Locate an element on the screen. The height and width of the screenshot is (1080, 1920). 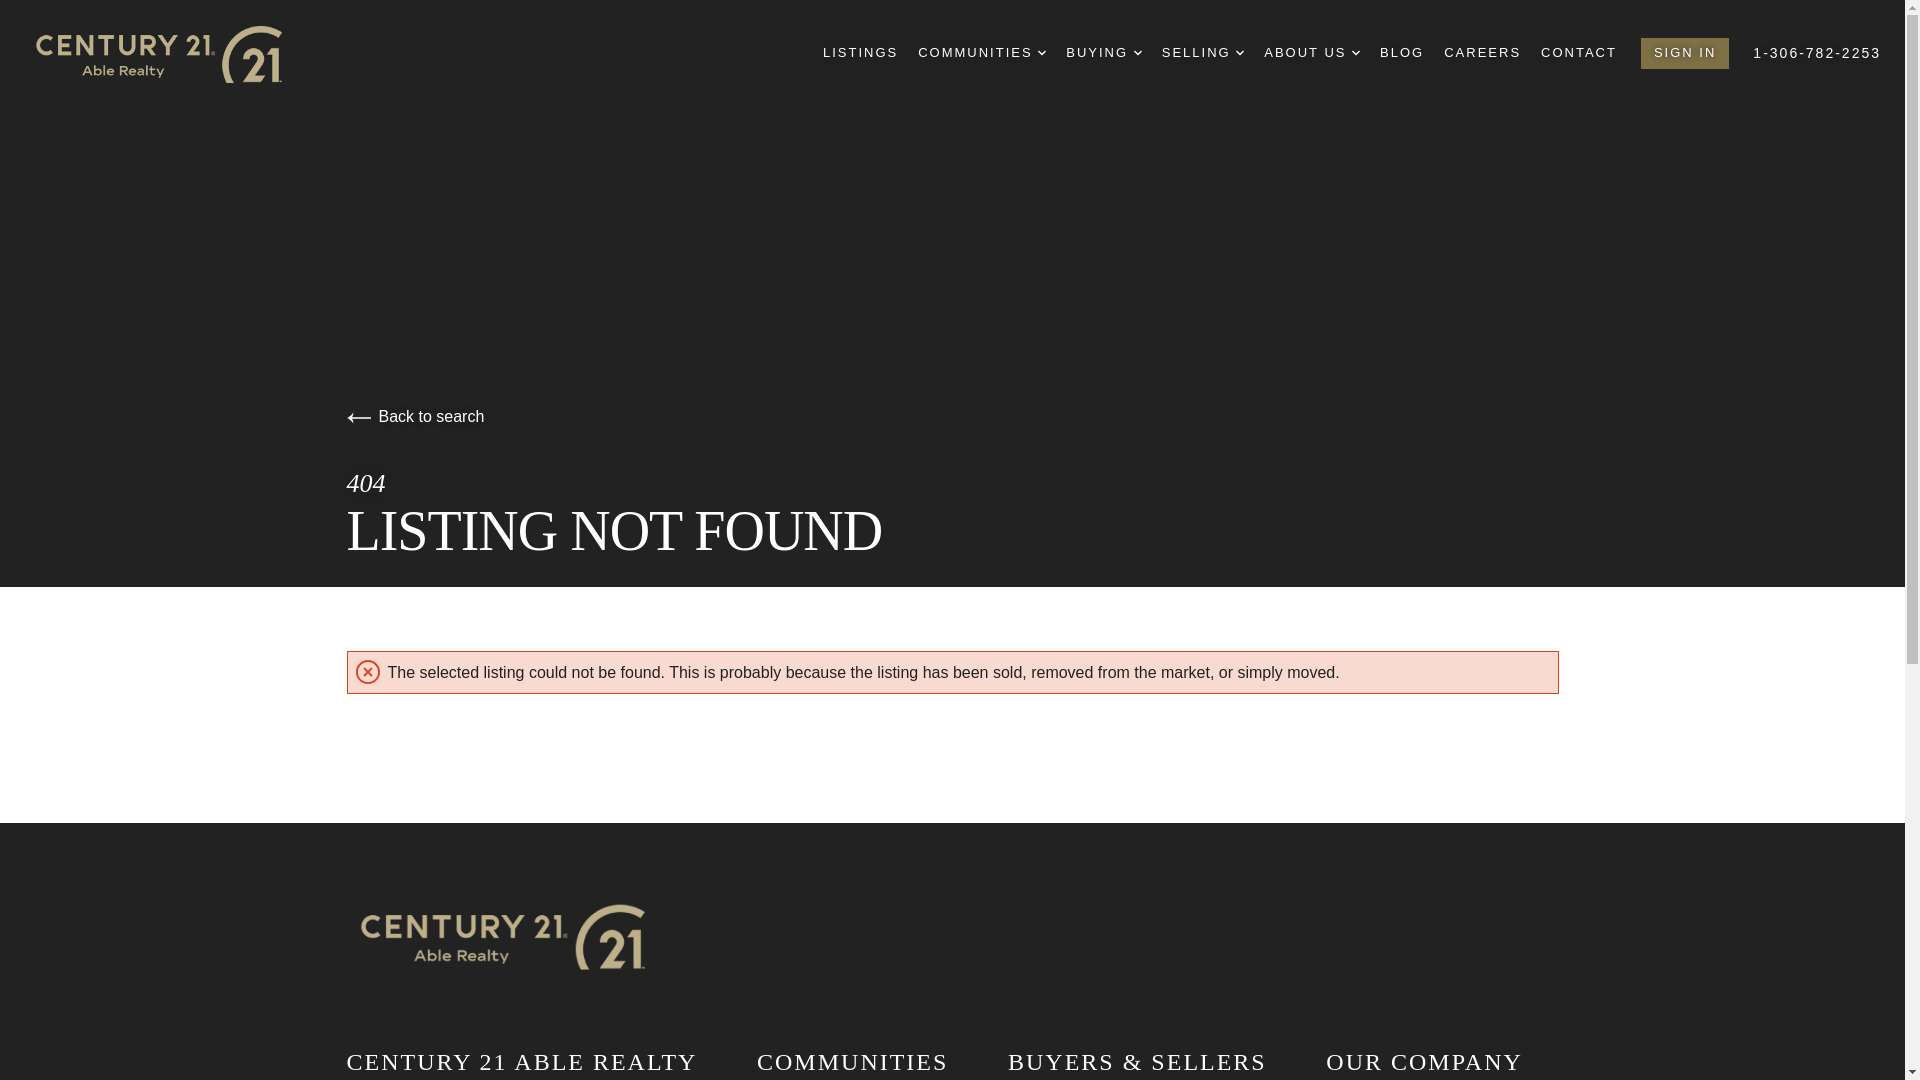
COMMUNITIES DROPDOWN ARROW is located at coordinates (982, 53).